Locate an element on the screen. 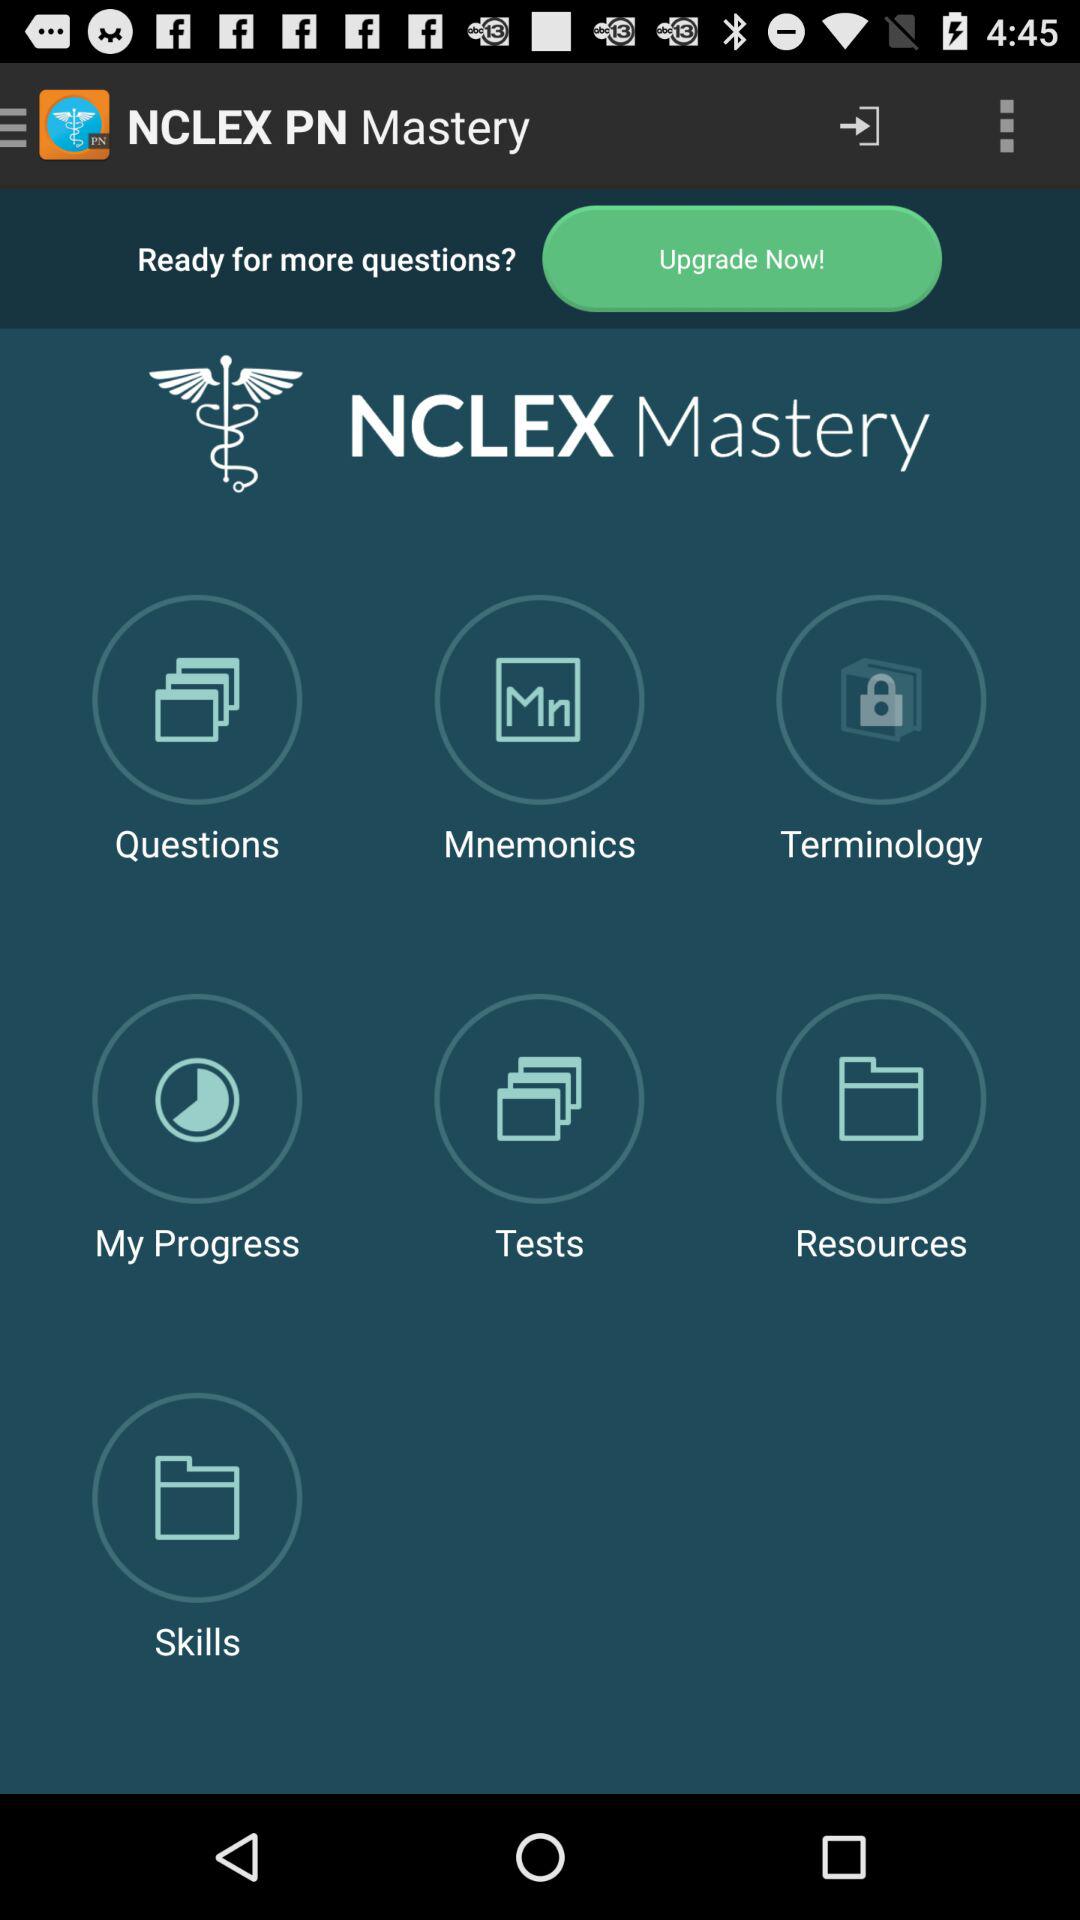  register account is located at coordinates (742, 258).